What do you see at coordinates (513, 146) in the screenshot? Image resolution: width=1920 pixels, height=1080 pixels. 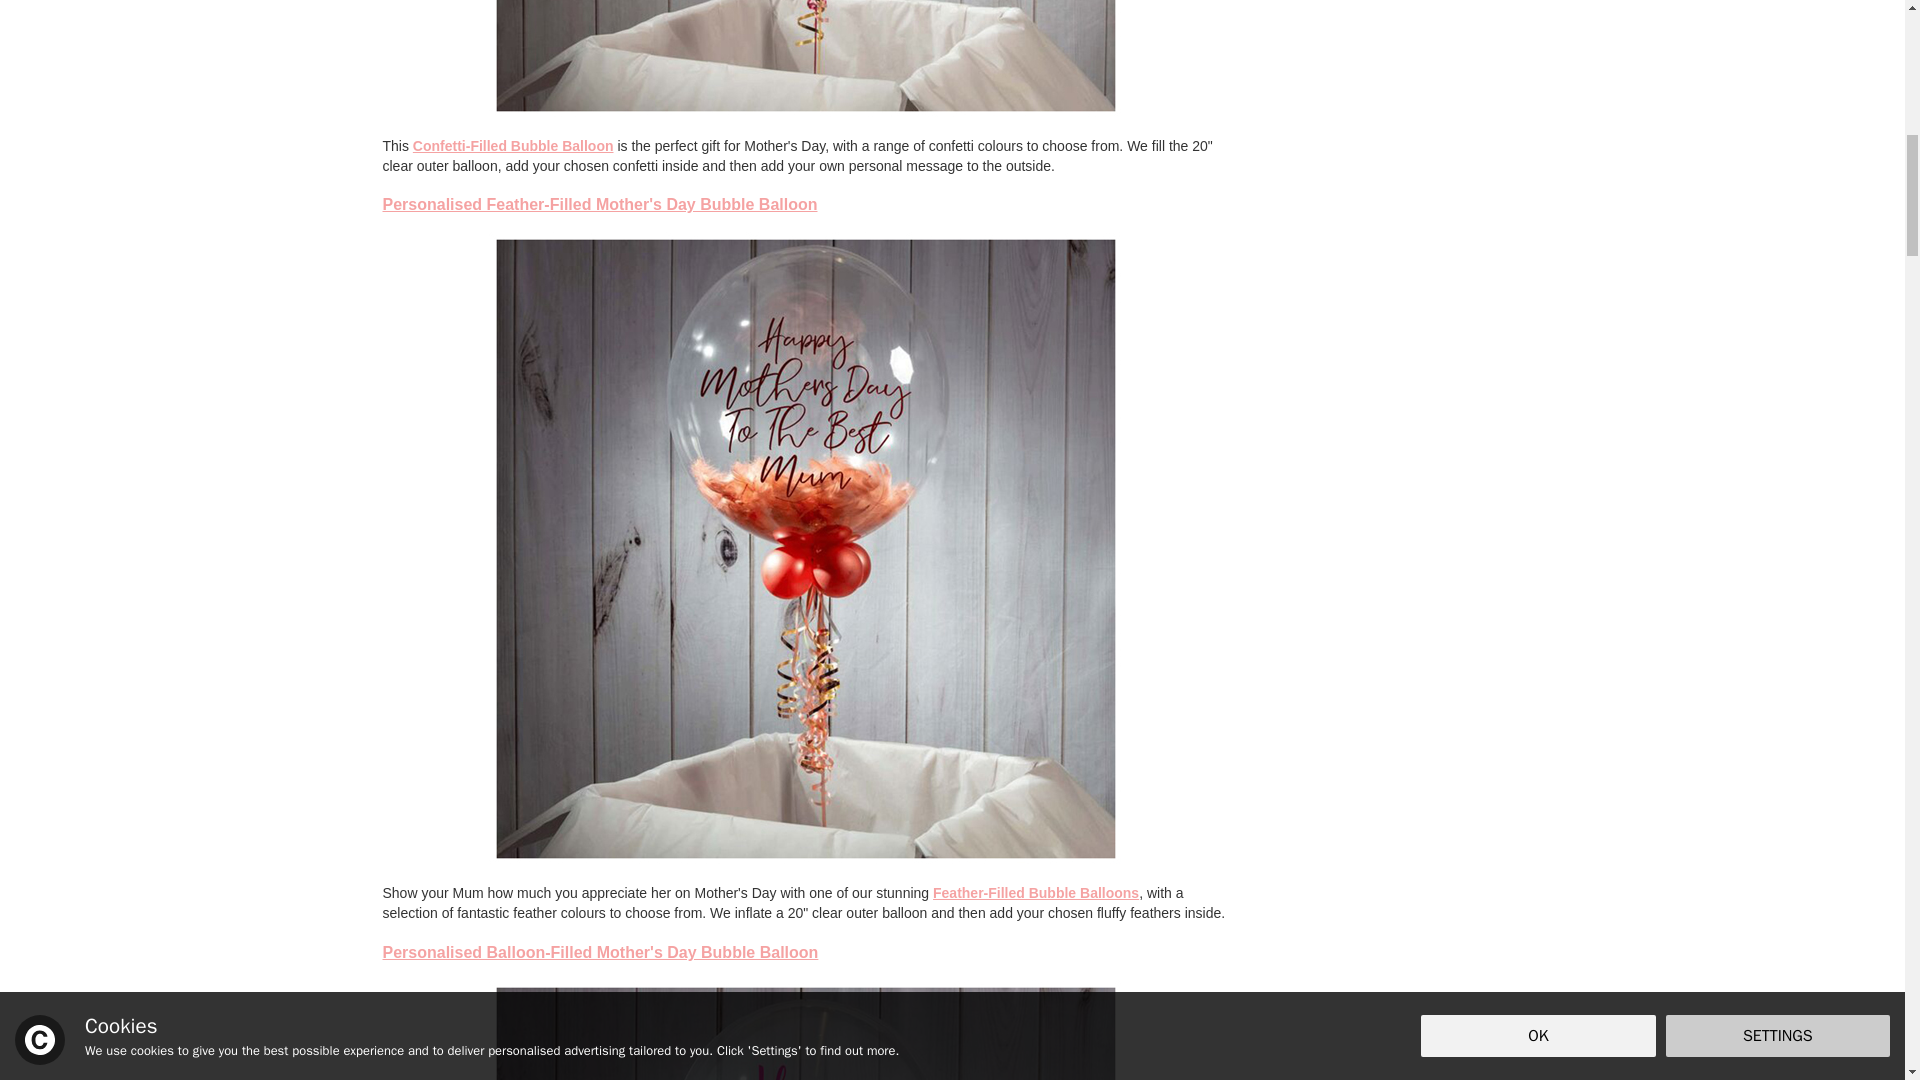 I see `Confetti-Filled Bubble Balloon` at bounding box center [513, 146].